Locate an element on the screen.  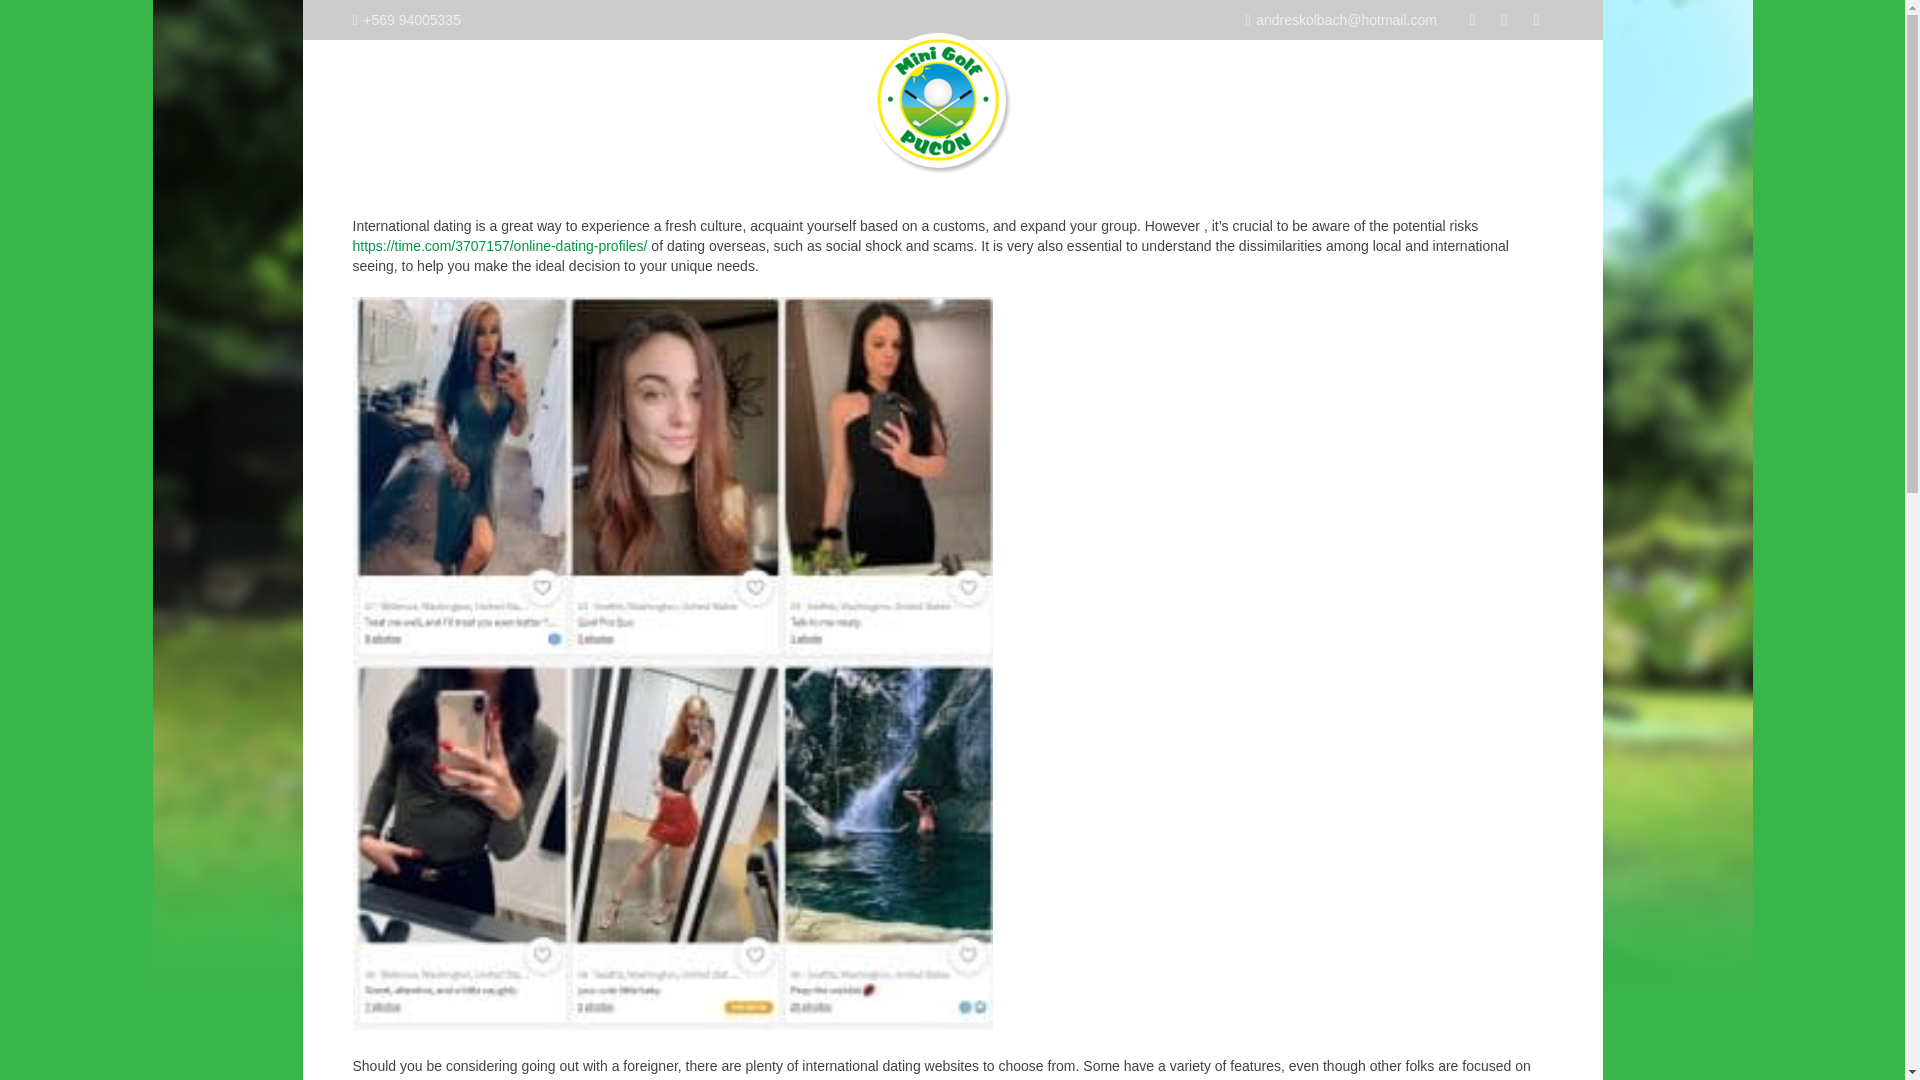
Horarios is located at coordinates (1536, 20).